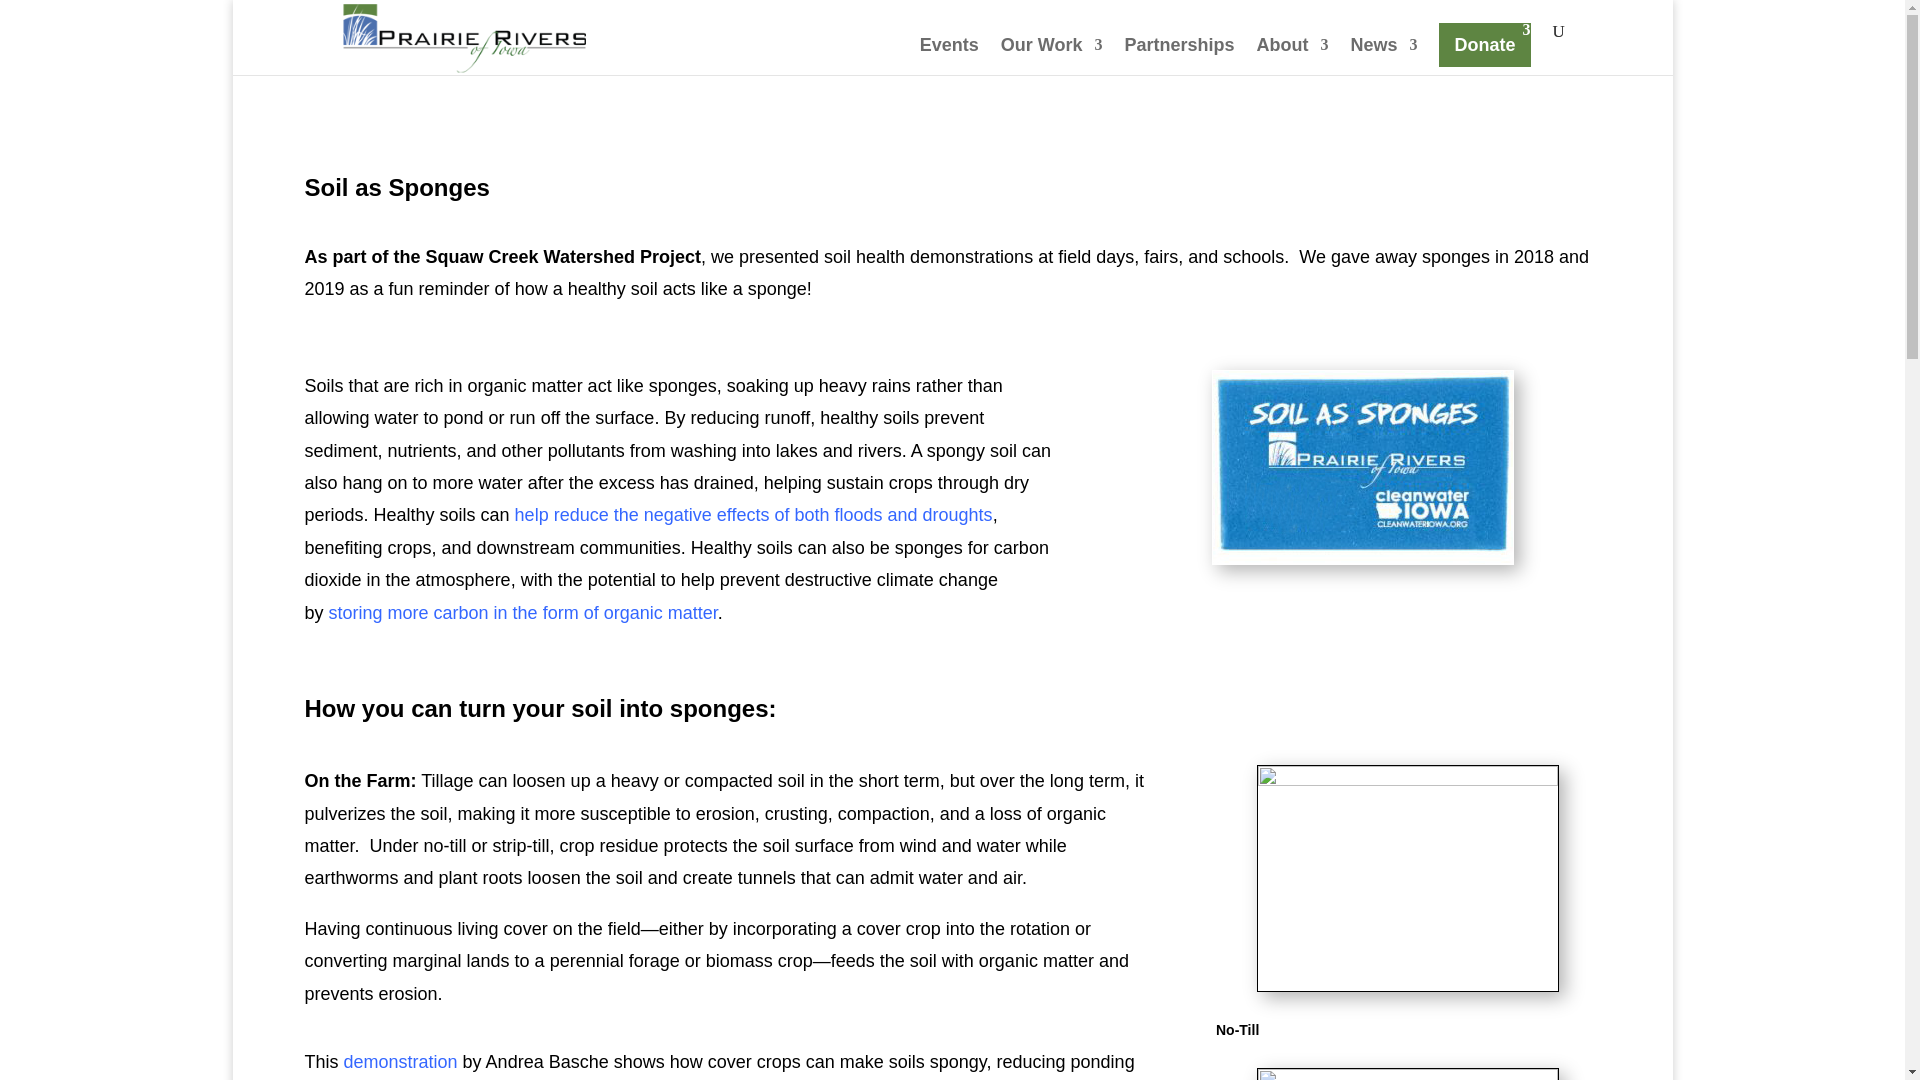 The width and height of the screenshot is (1920, 1080). What do you see at coordinates (1178, 56) in the screenshot?
I see `Partnerships` at bounding box center [1178, 56].